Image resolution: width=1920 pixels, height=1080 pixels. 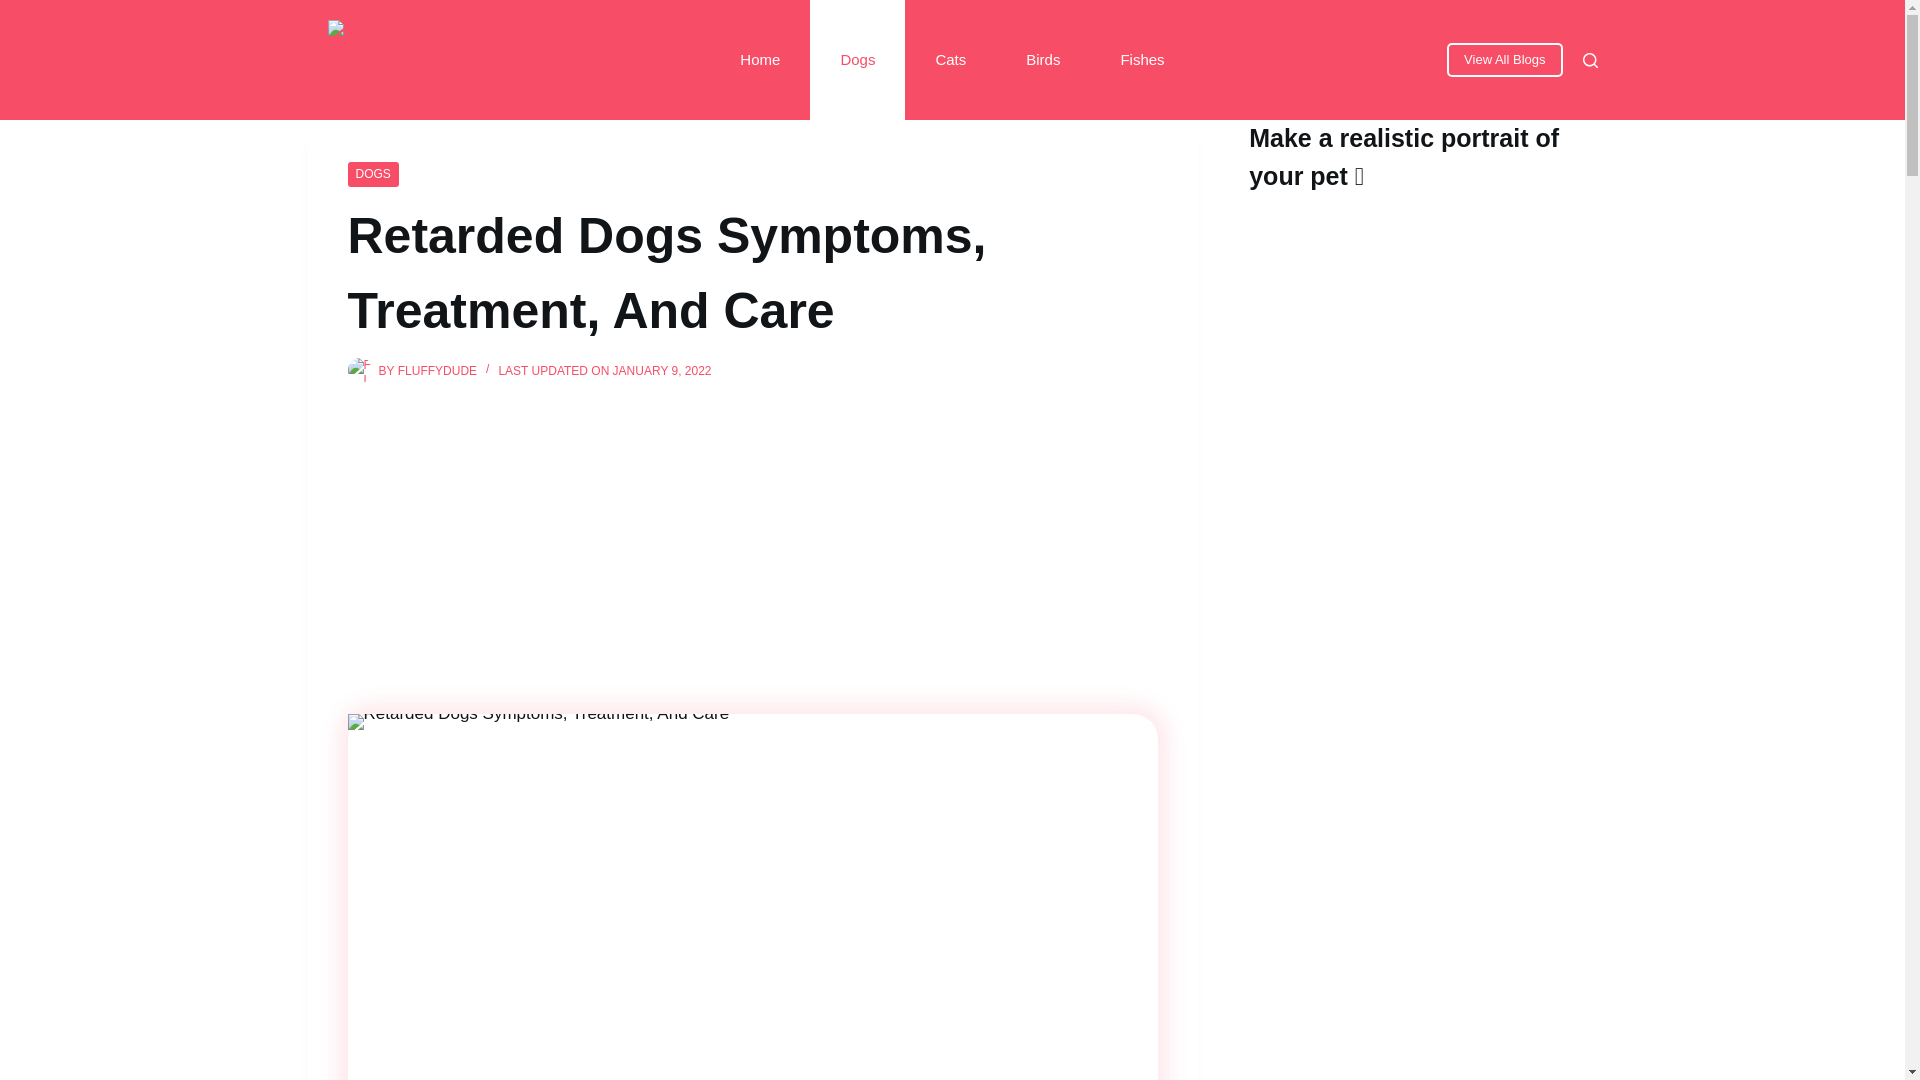 What do you see at coordinates (1504, 60) in the screenshot?
I see `View All Blogs` at bounding box center [1504, 60].